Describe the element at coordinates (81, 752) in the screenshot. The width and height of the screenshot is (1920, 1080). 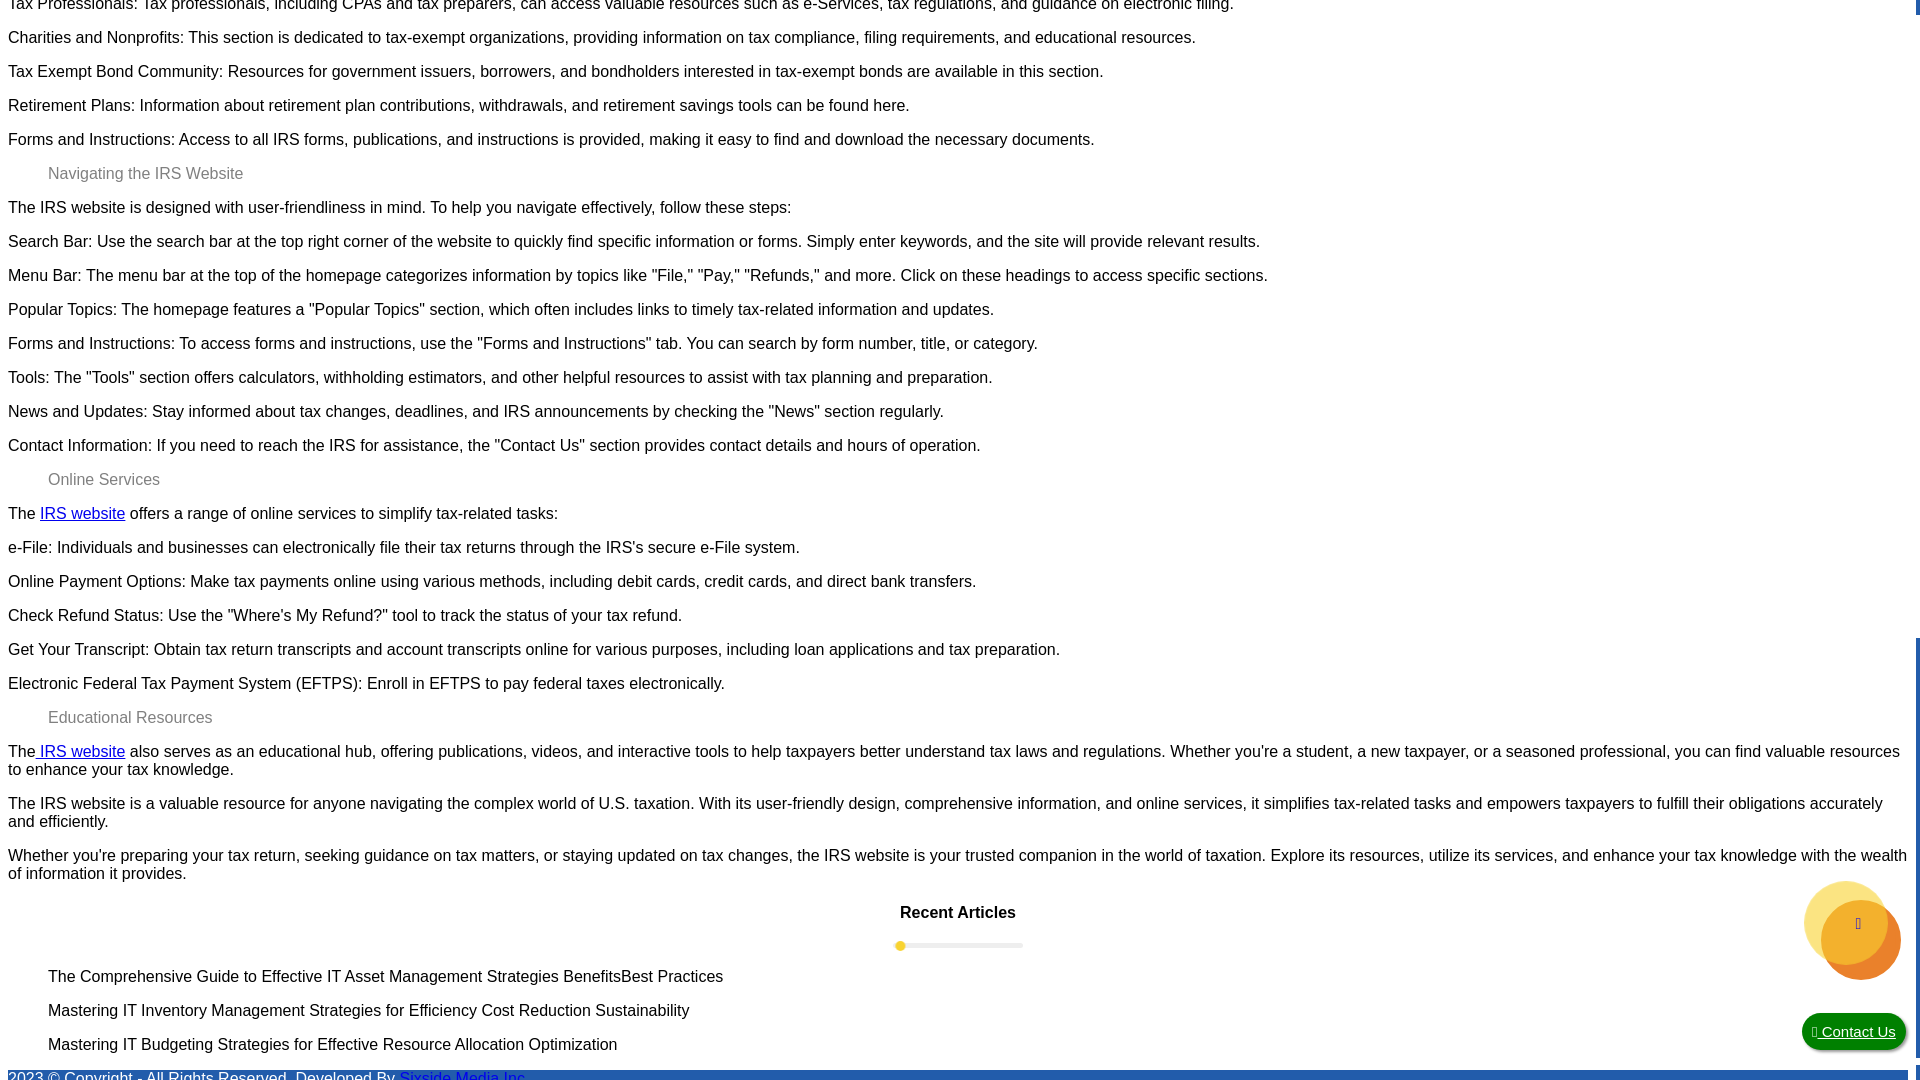
I see `IRS website` at that location.